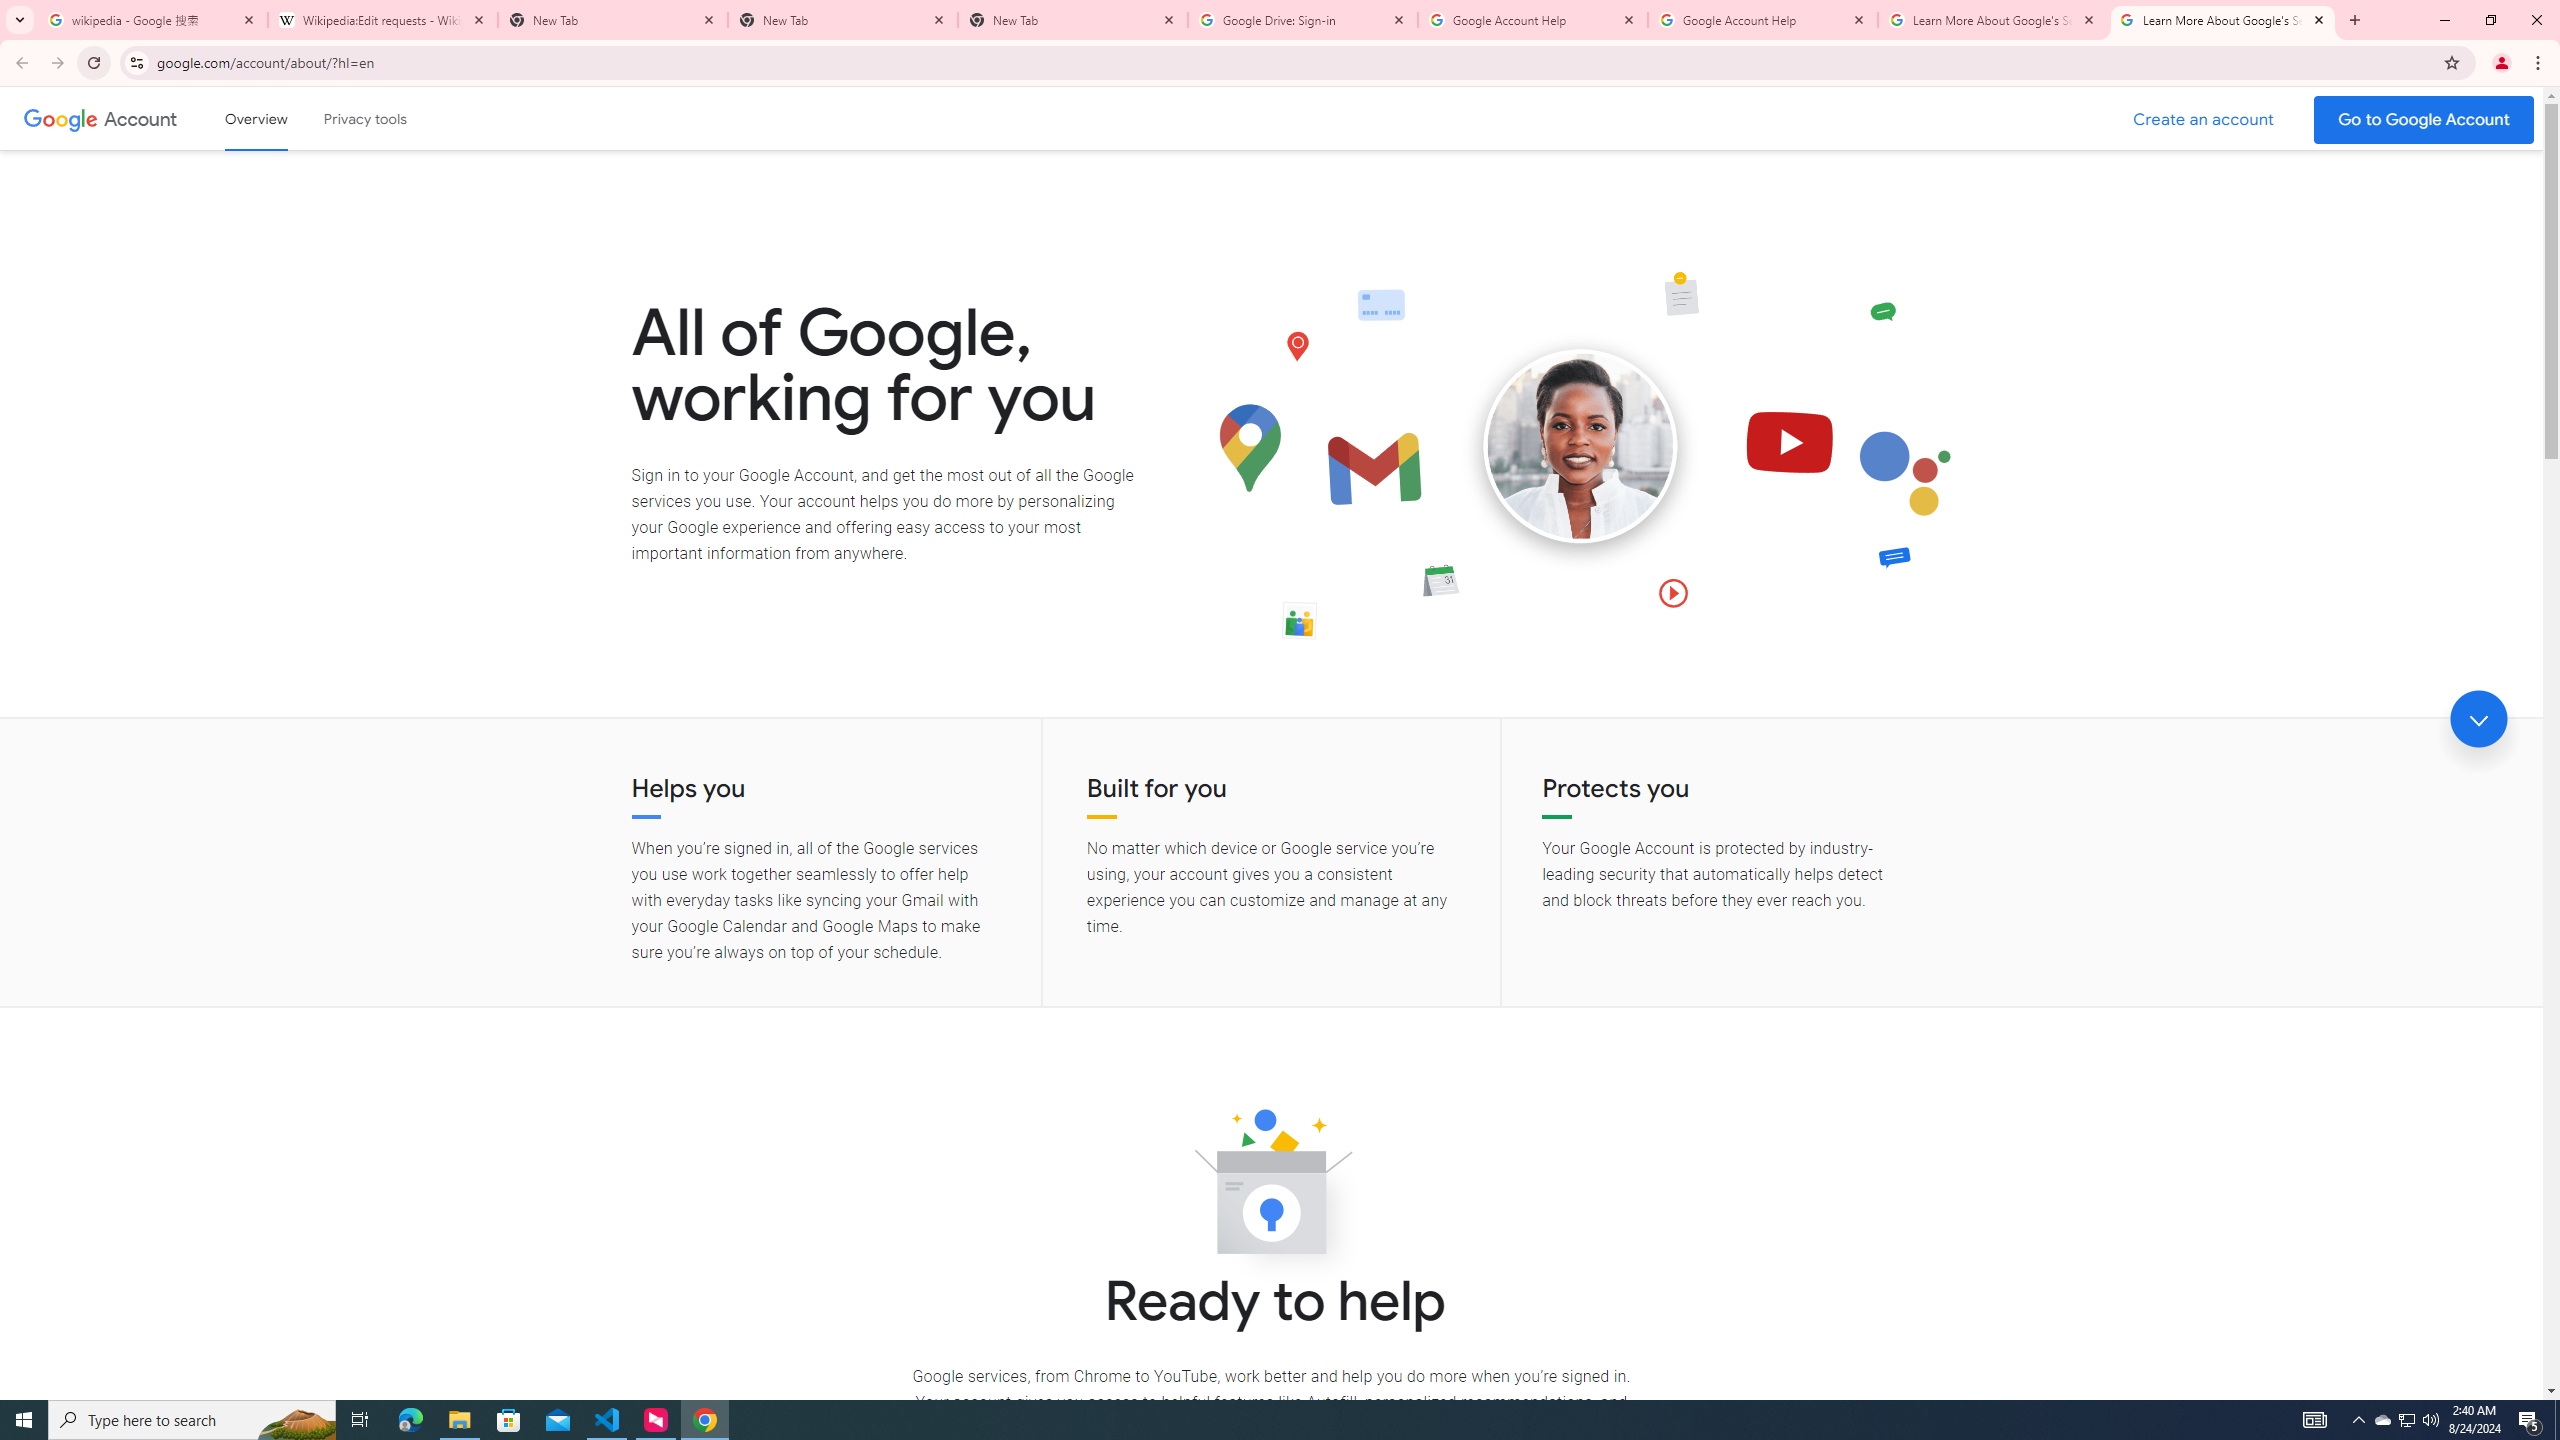 This screenshot has height=1440, width=2560. What do you see at coordinates (1271, 1188) in the screenshot?
I see `Ready to help` at bounding box center [1271, 1188].